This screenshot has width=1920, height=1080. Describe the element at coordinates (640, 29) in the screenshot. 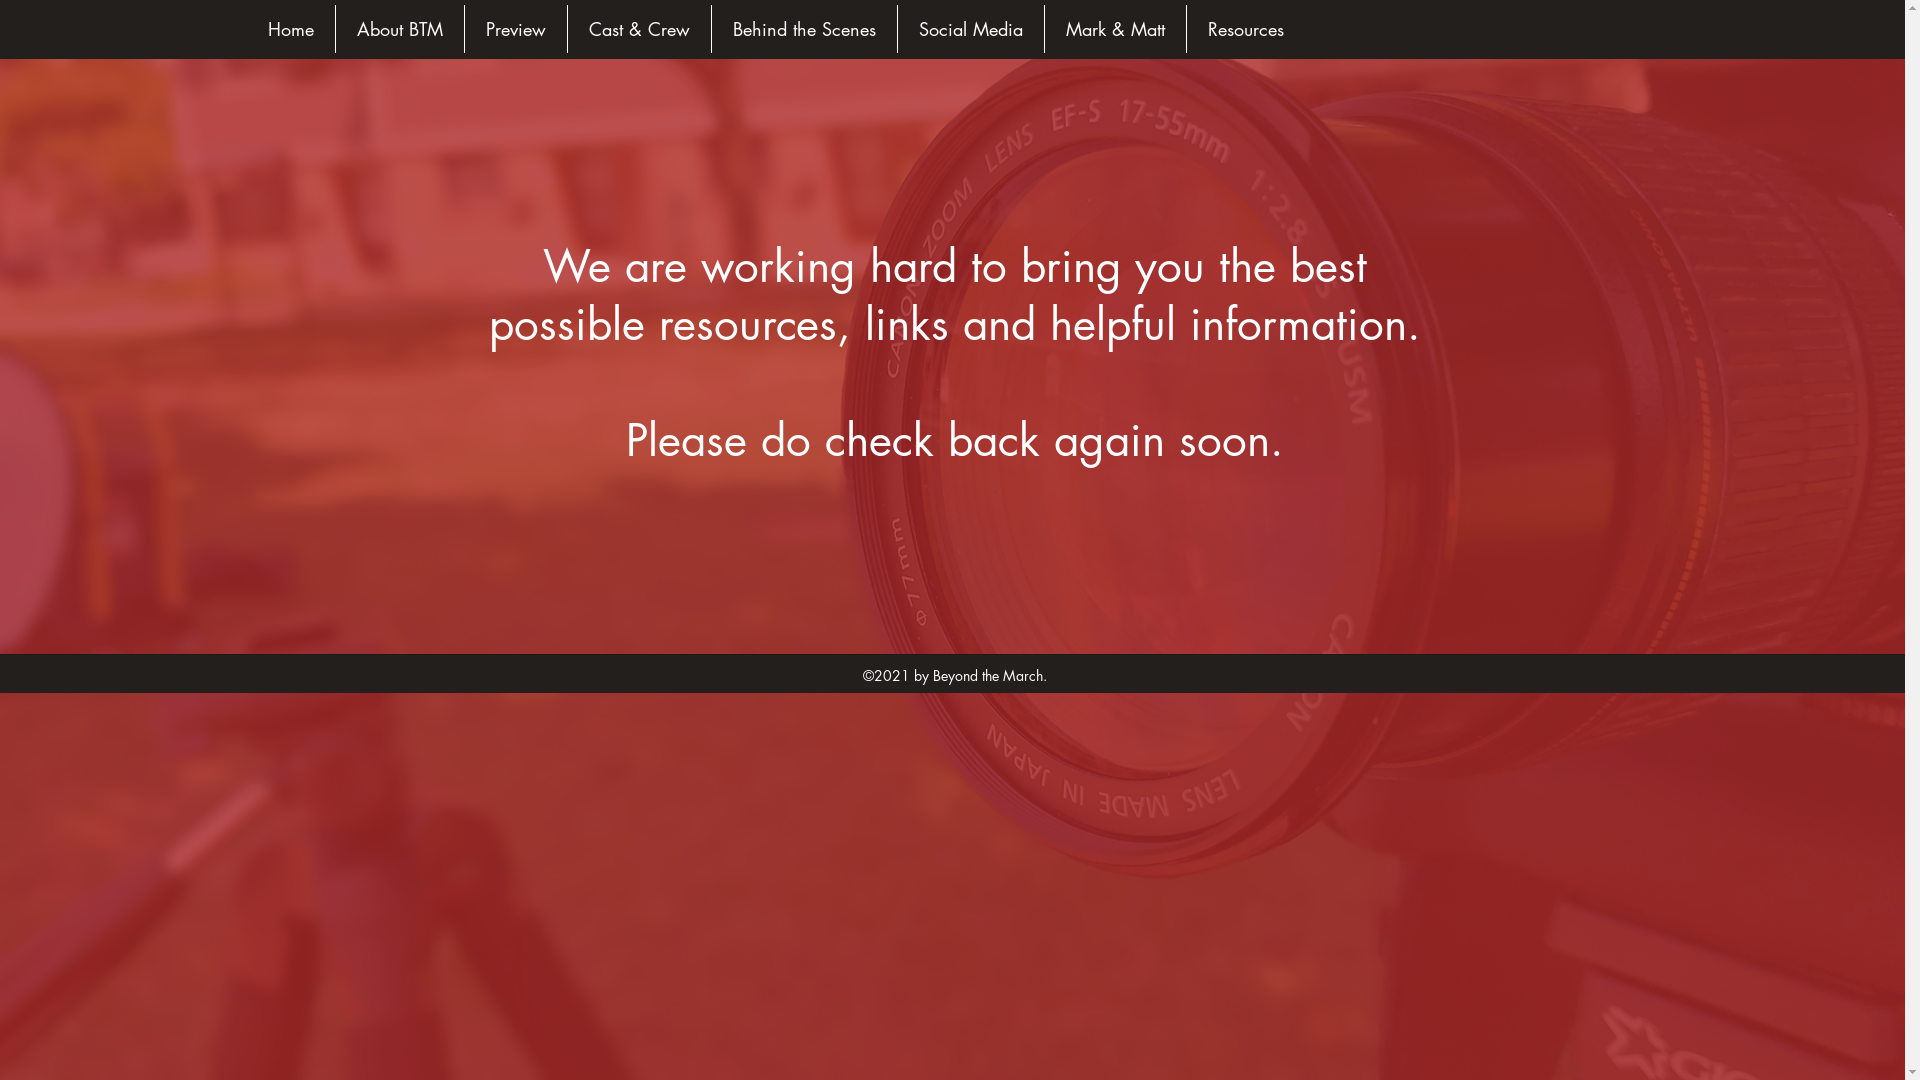

I see `Cast & Crew` at that location.